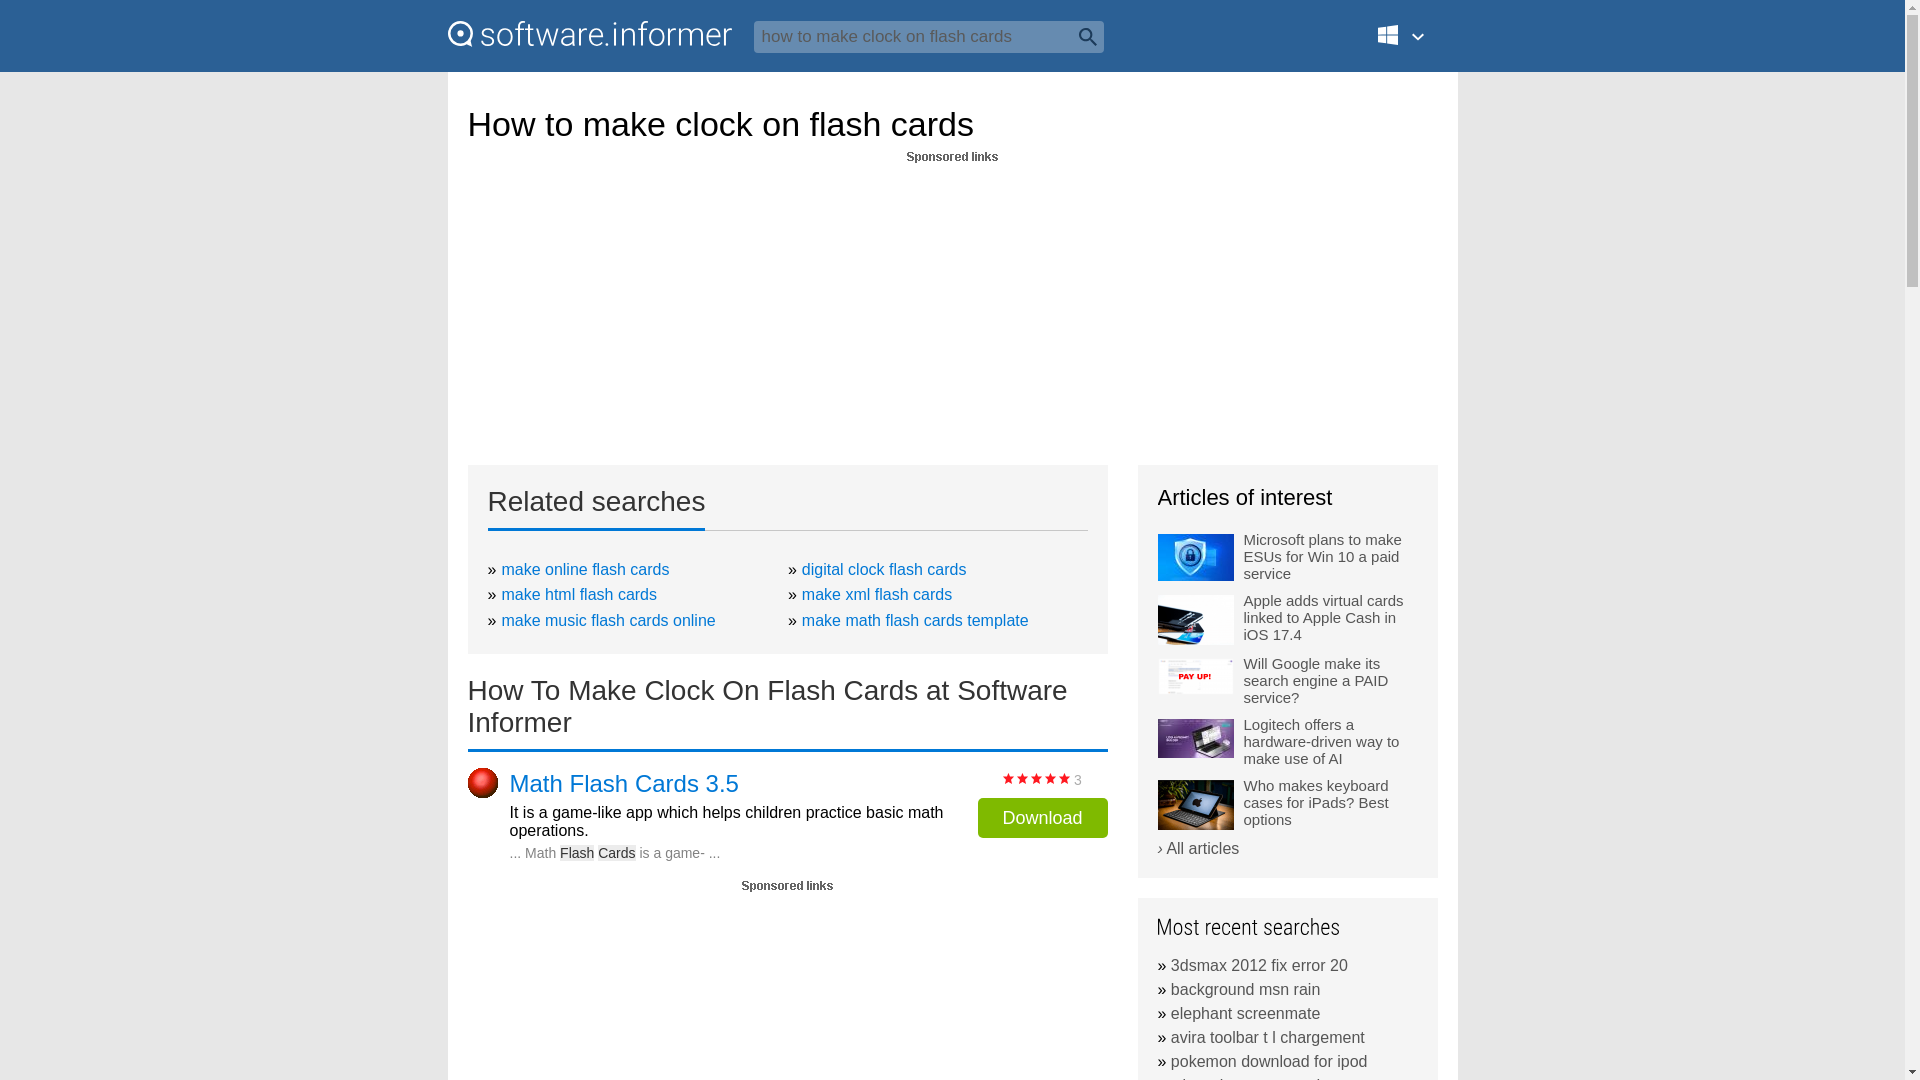 This screenshot has width=1920, height=1080. Describe the element at coordinates (589, 34) in the screenshot. I see `Software downloads and reviews` at that location.